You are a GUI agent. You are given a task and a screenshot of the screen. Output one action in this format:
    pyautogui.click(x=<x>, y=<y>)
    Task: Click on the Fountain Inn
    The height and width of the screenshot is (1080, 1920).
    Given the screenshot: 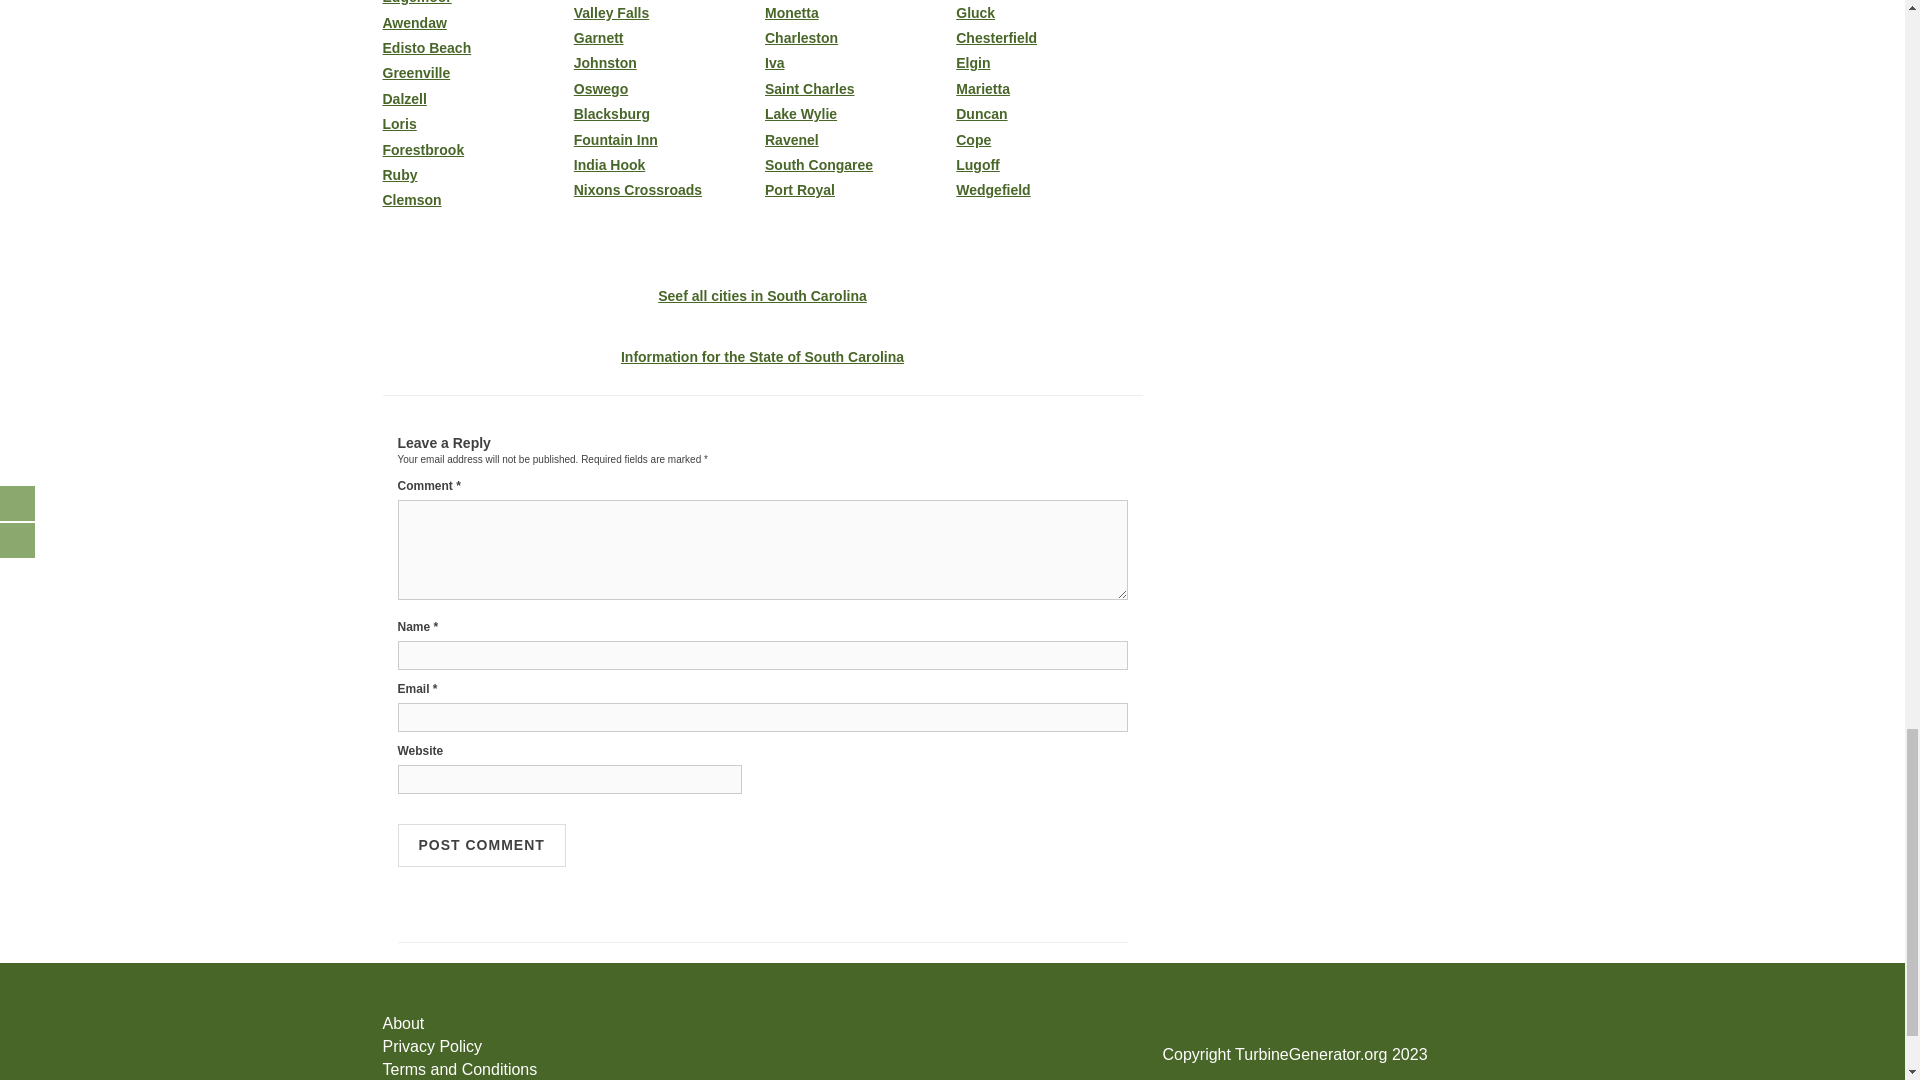 What is the action you would take?
    pyautogui.click(x=667, y=140)
    